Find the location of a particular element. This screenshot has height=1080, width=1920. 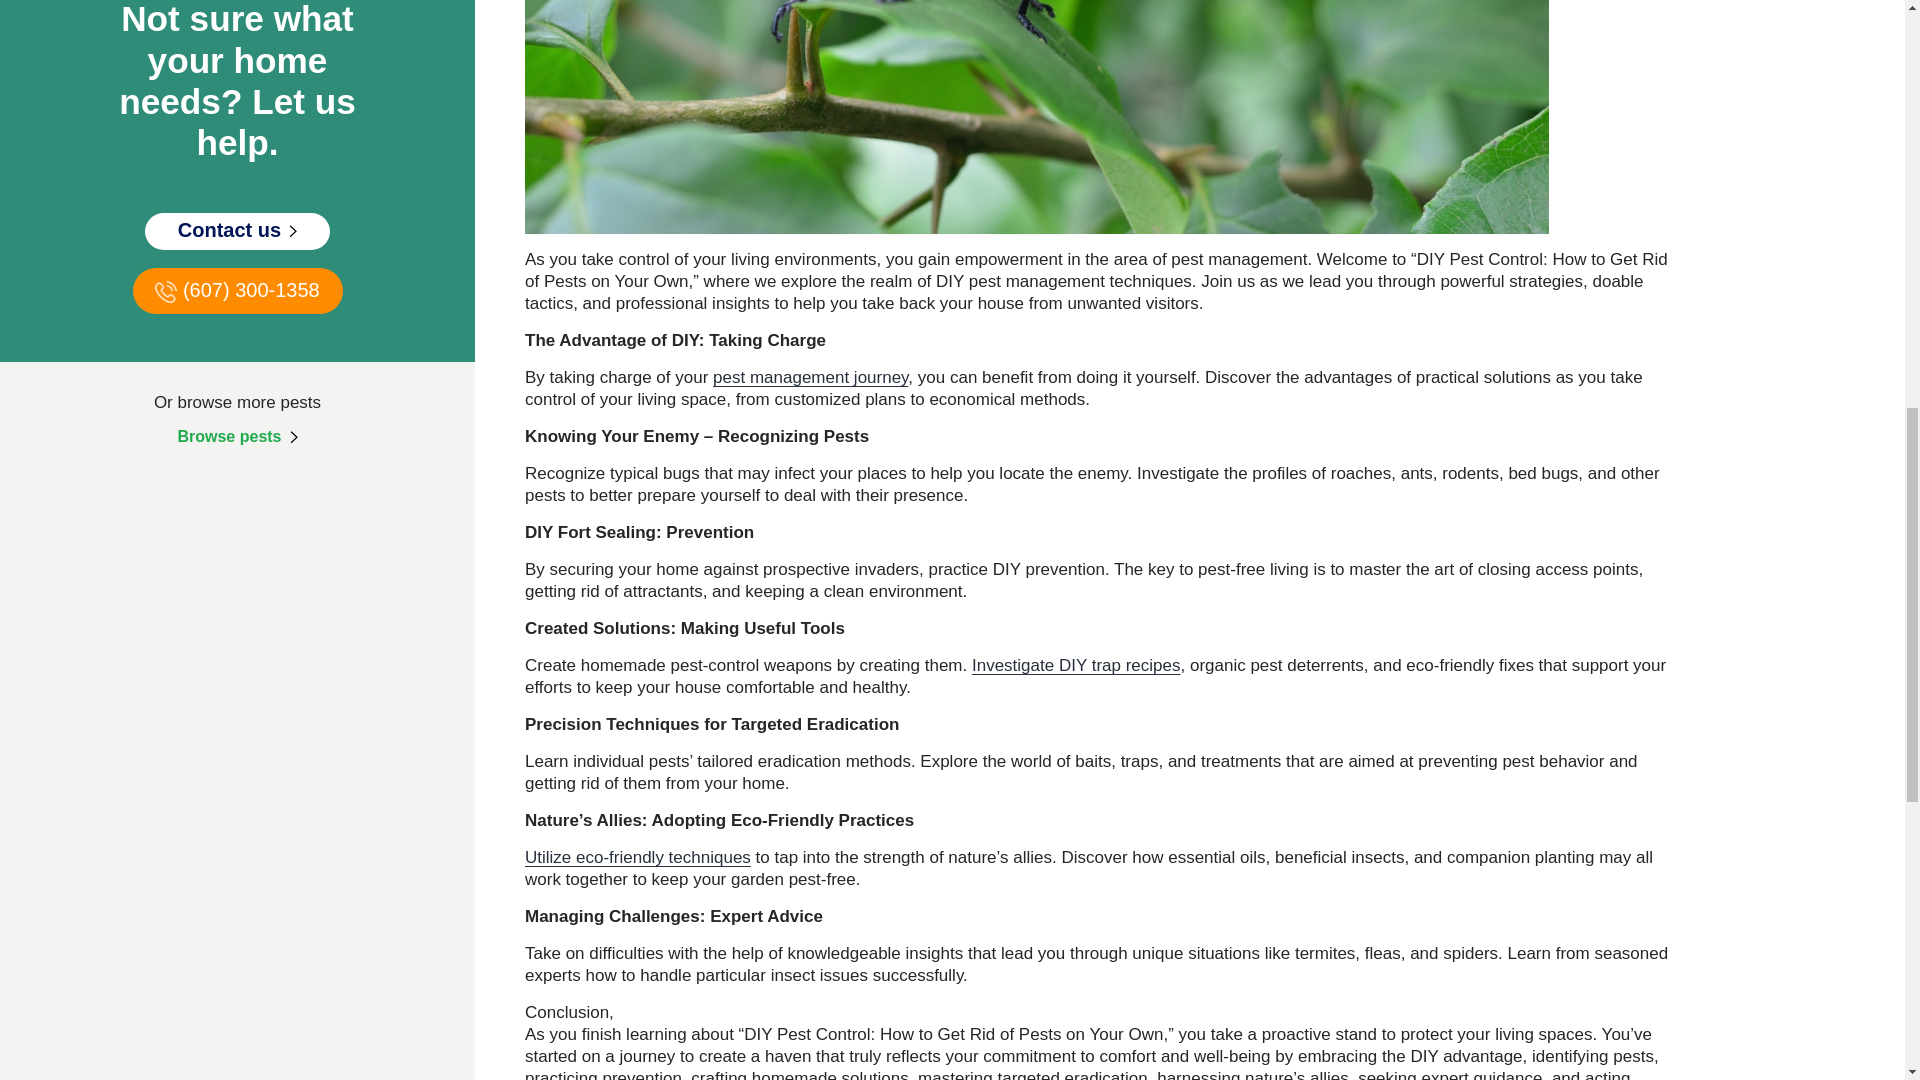

pest management journey is located at coordinates (810, 377).